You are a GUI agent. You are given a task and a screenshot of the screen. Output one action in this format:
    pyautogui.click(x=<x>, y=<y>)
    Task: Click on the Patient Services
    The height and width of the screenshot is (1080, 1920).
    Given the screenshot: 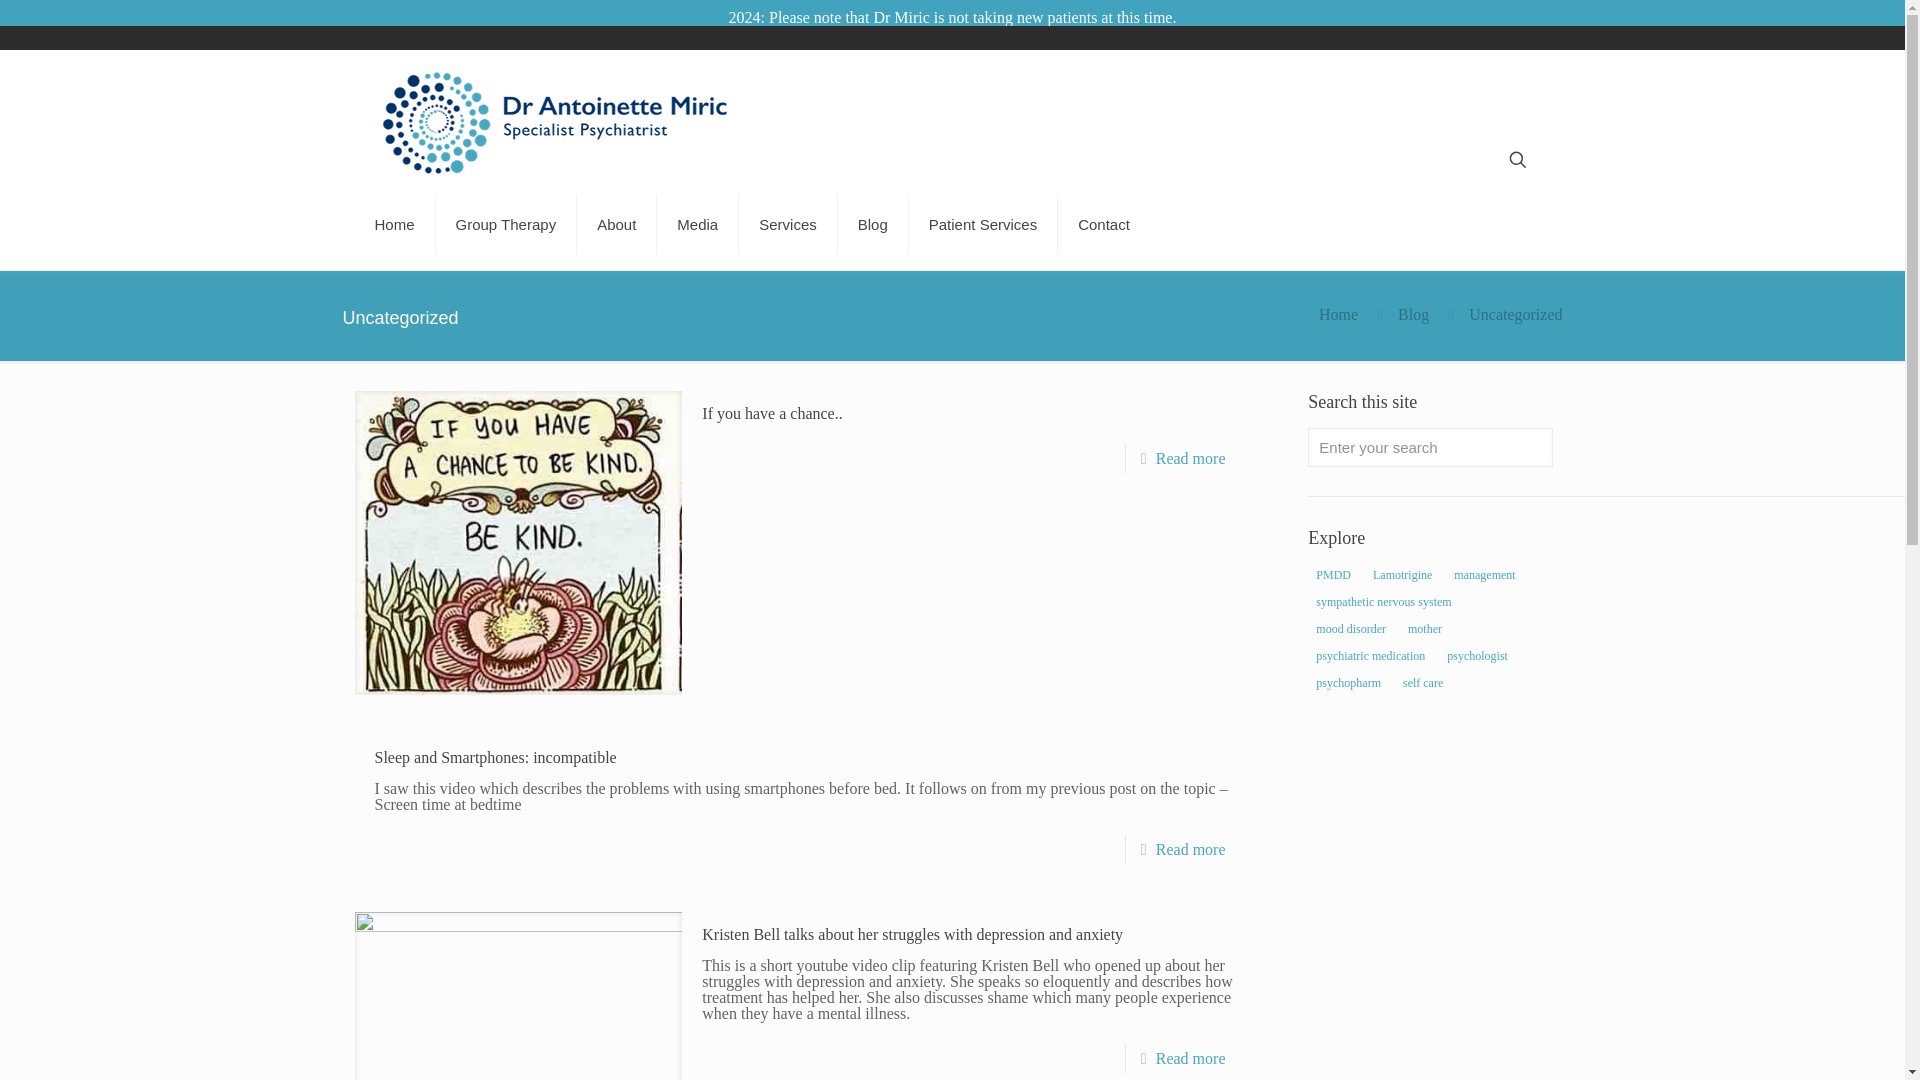 What is the action you would take?
    pyautogui.click(x=982, y=225)
    